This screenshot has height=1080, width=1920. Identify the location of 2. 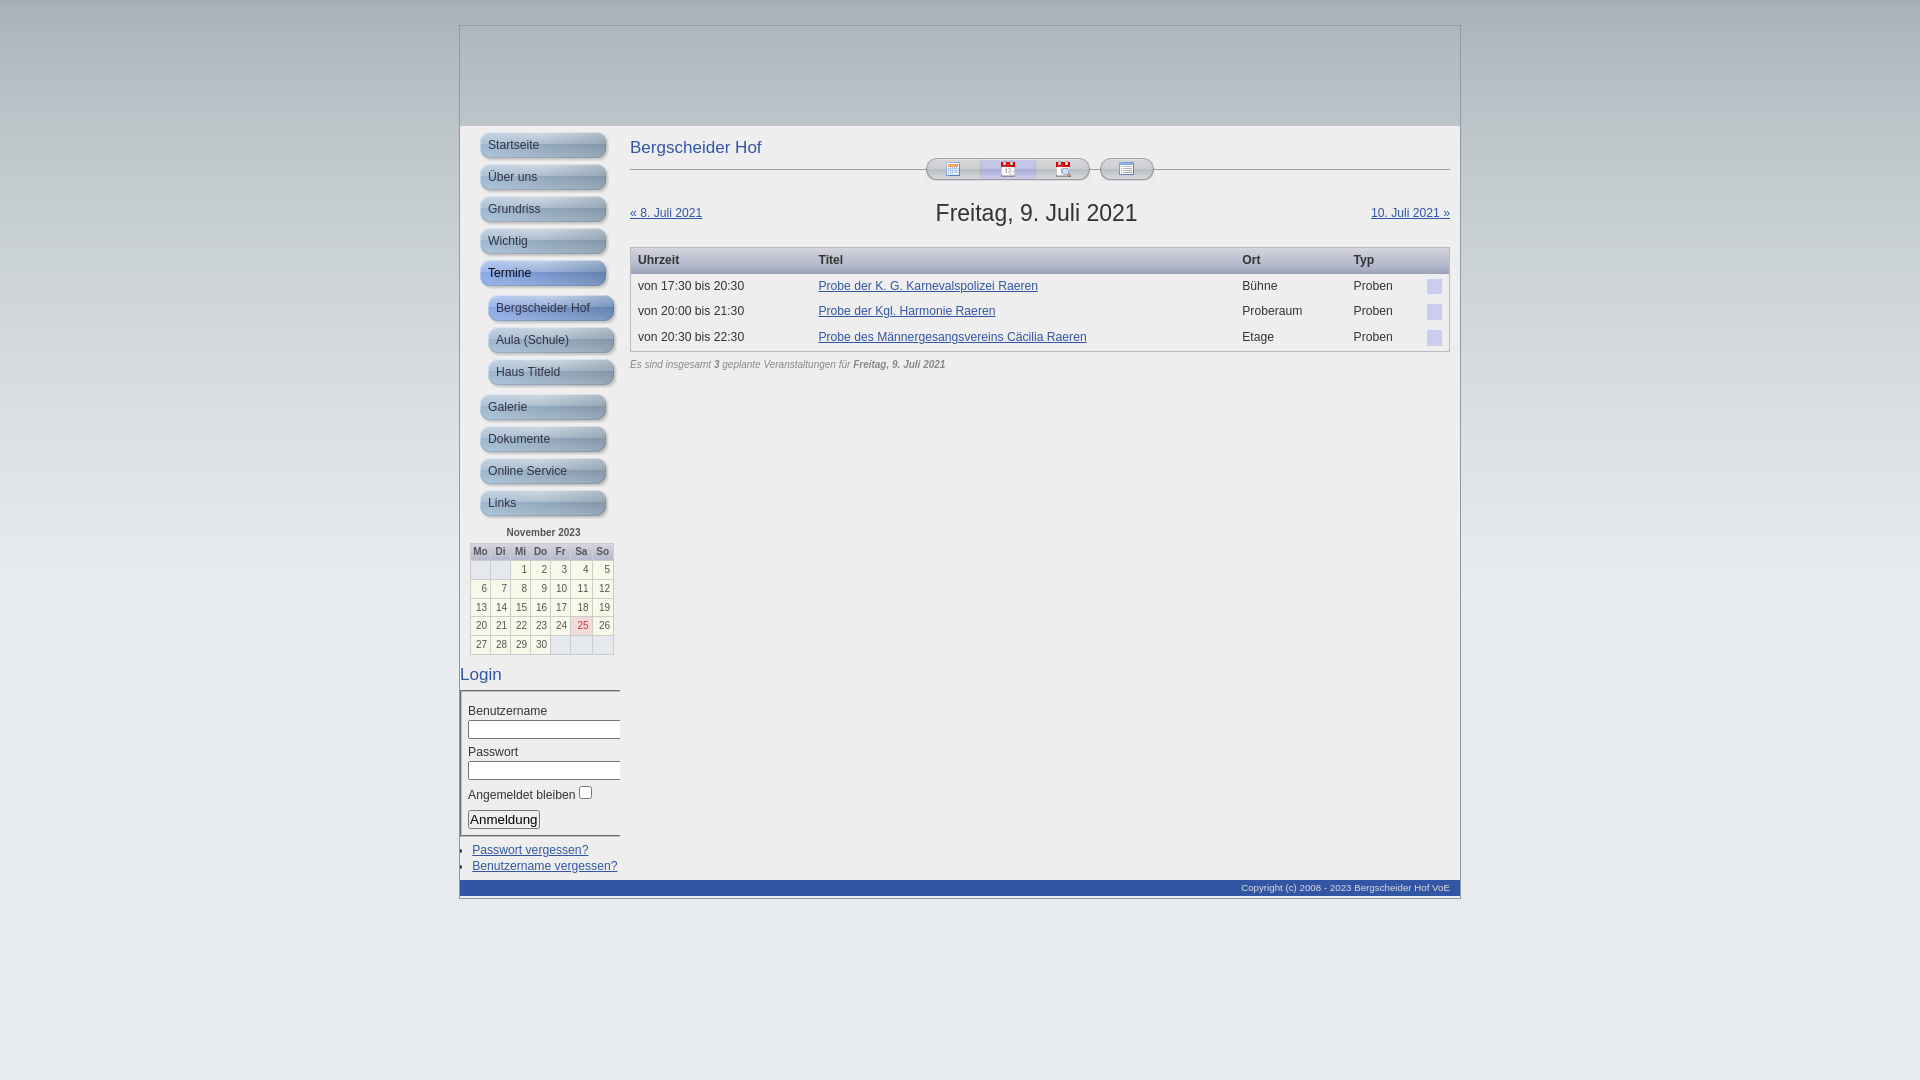
(540, 570).